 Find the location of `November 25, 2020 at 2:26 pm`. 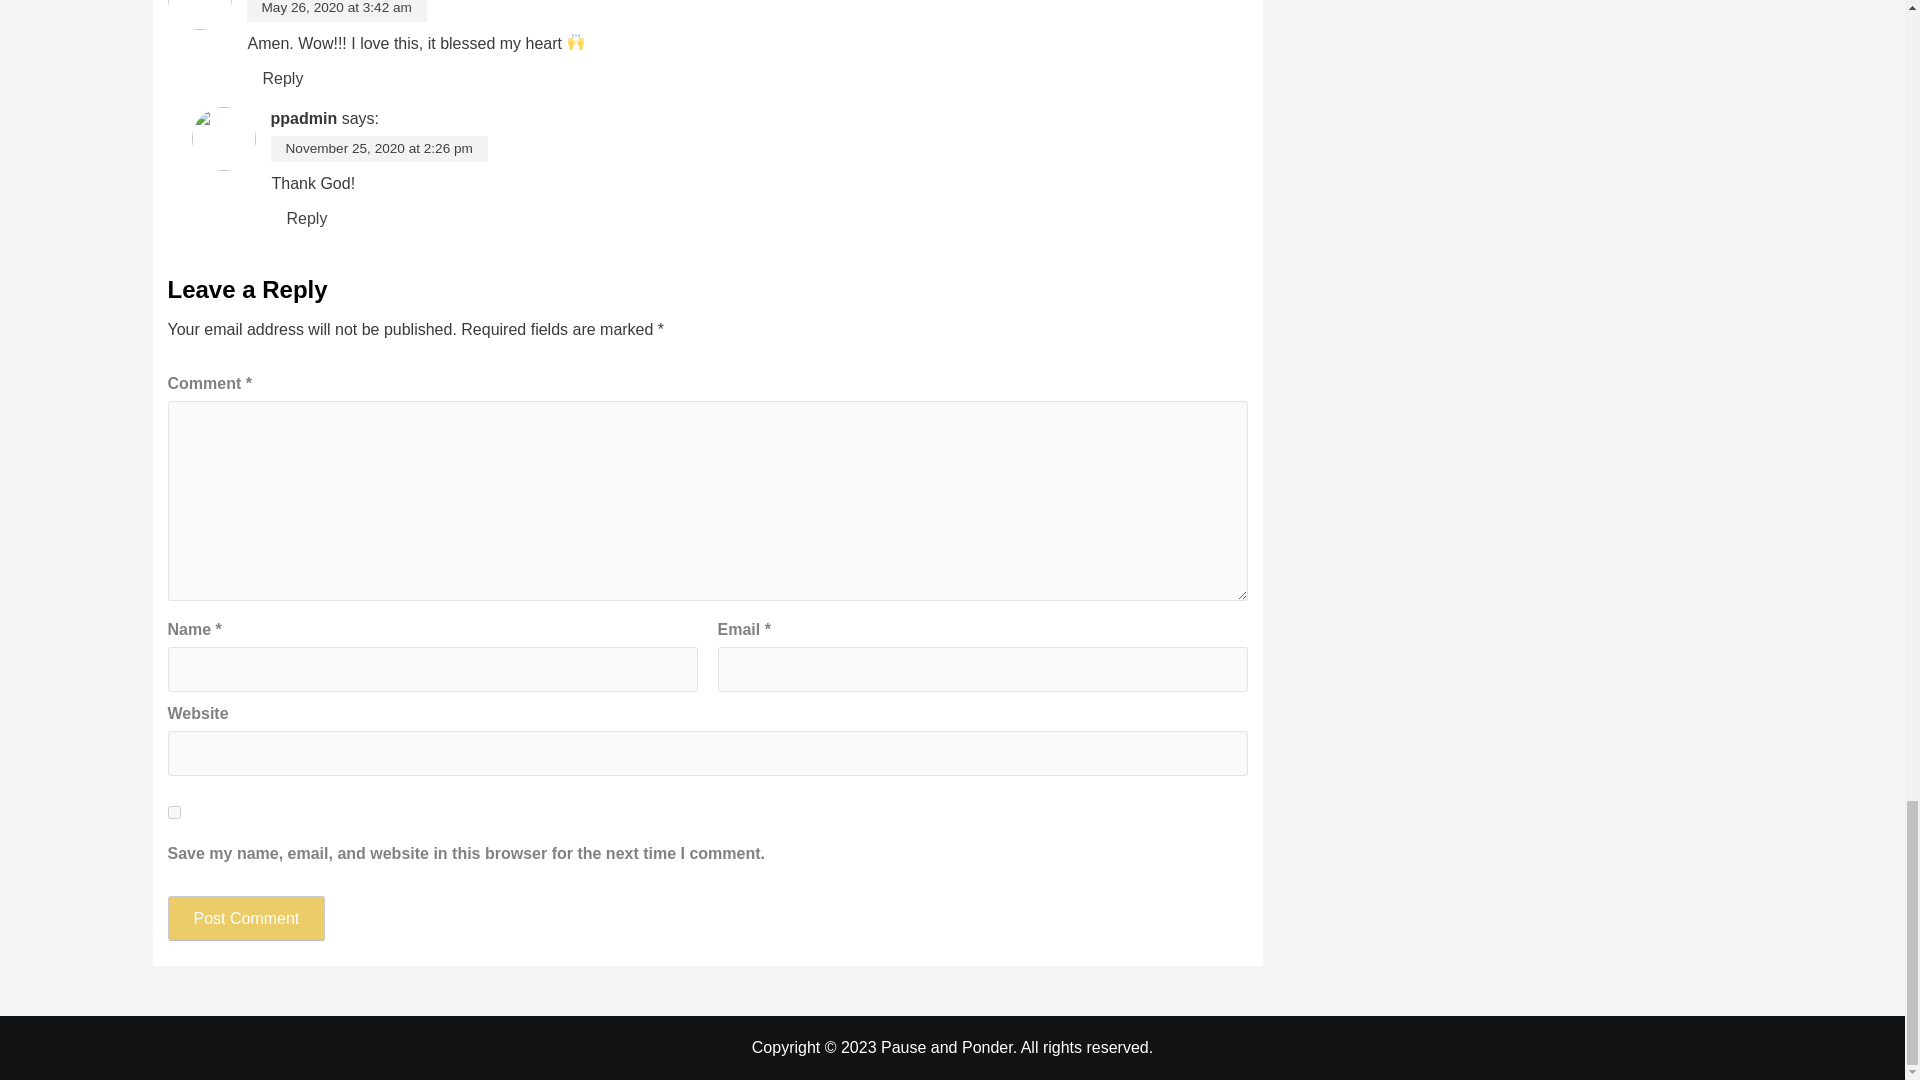

November 25, 2020 at 2:26 pm is located at coordinates (379, 148).